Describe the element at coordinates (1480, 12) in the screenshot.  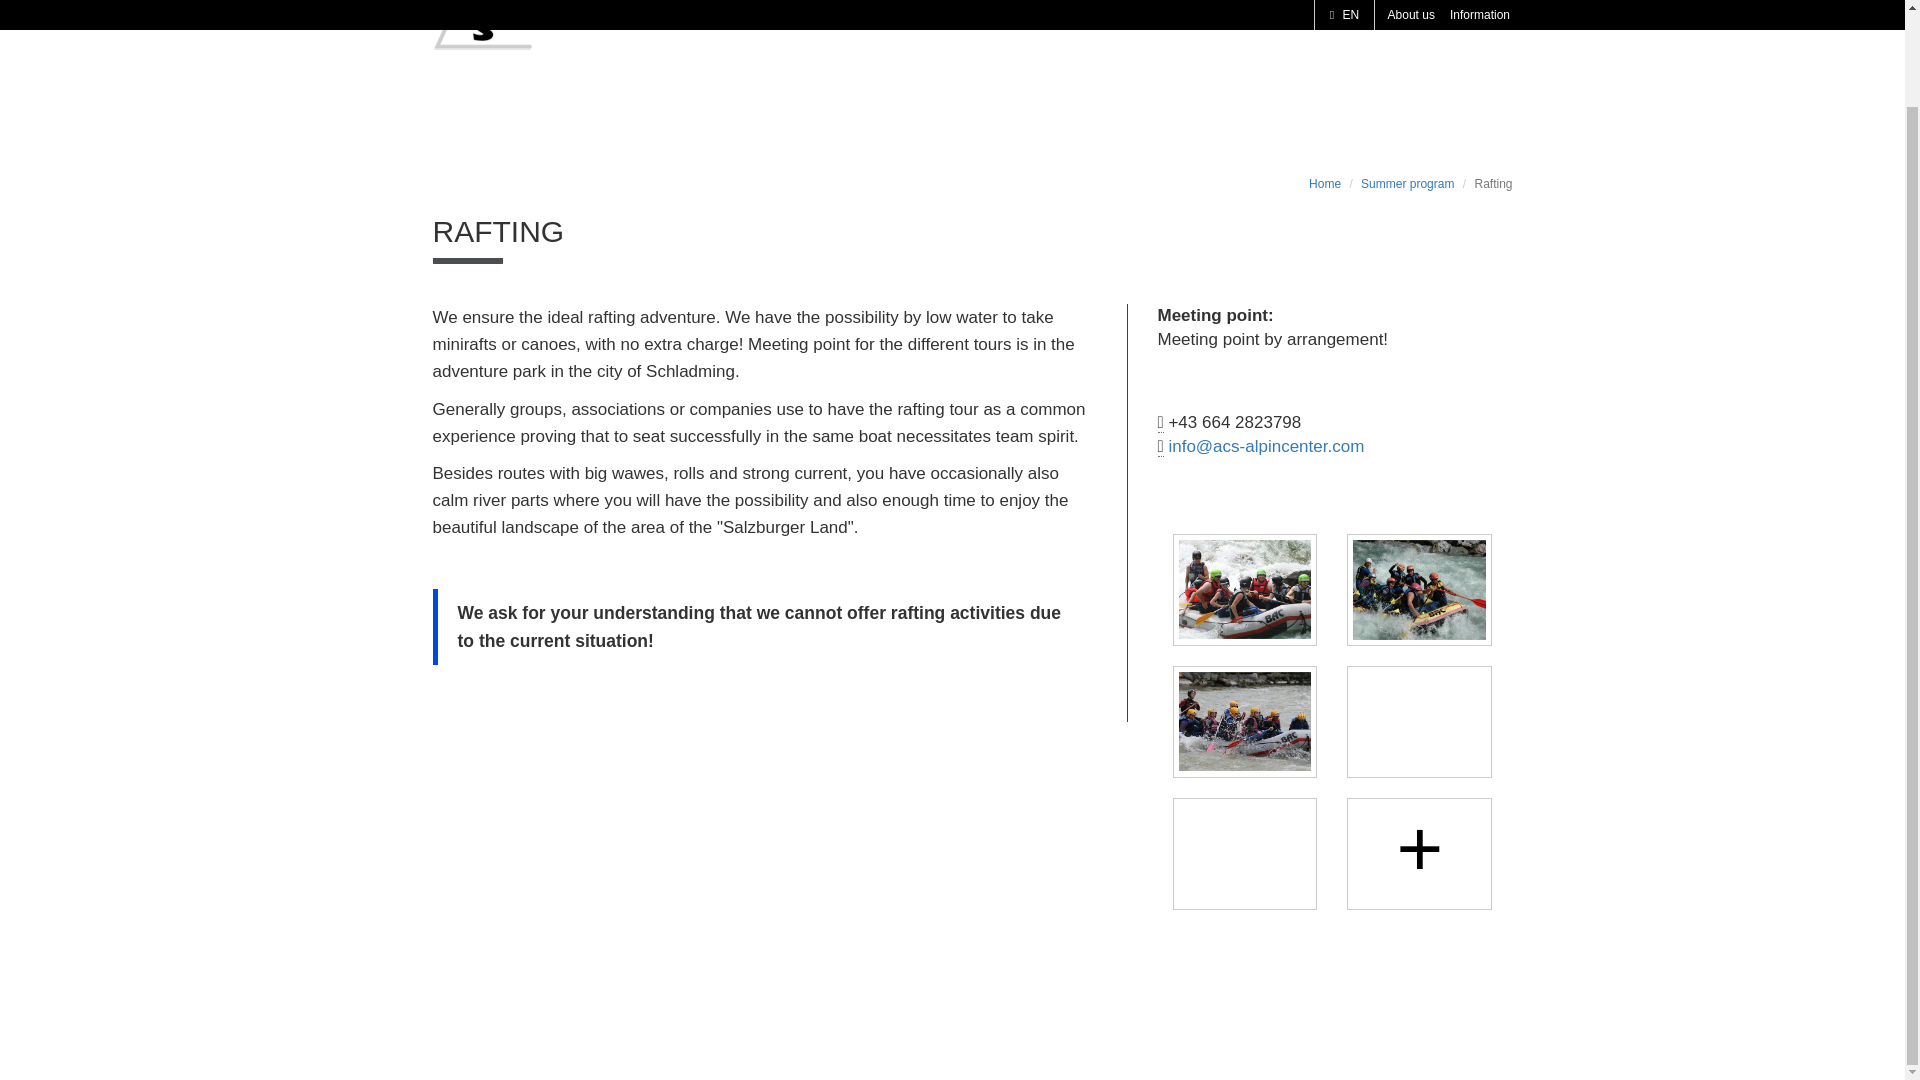
I see `CONTACT` at that location.